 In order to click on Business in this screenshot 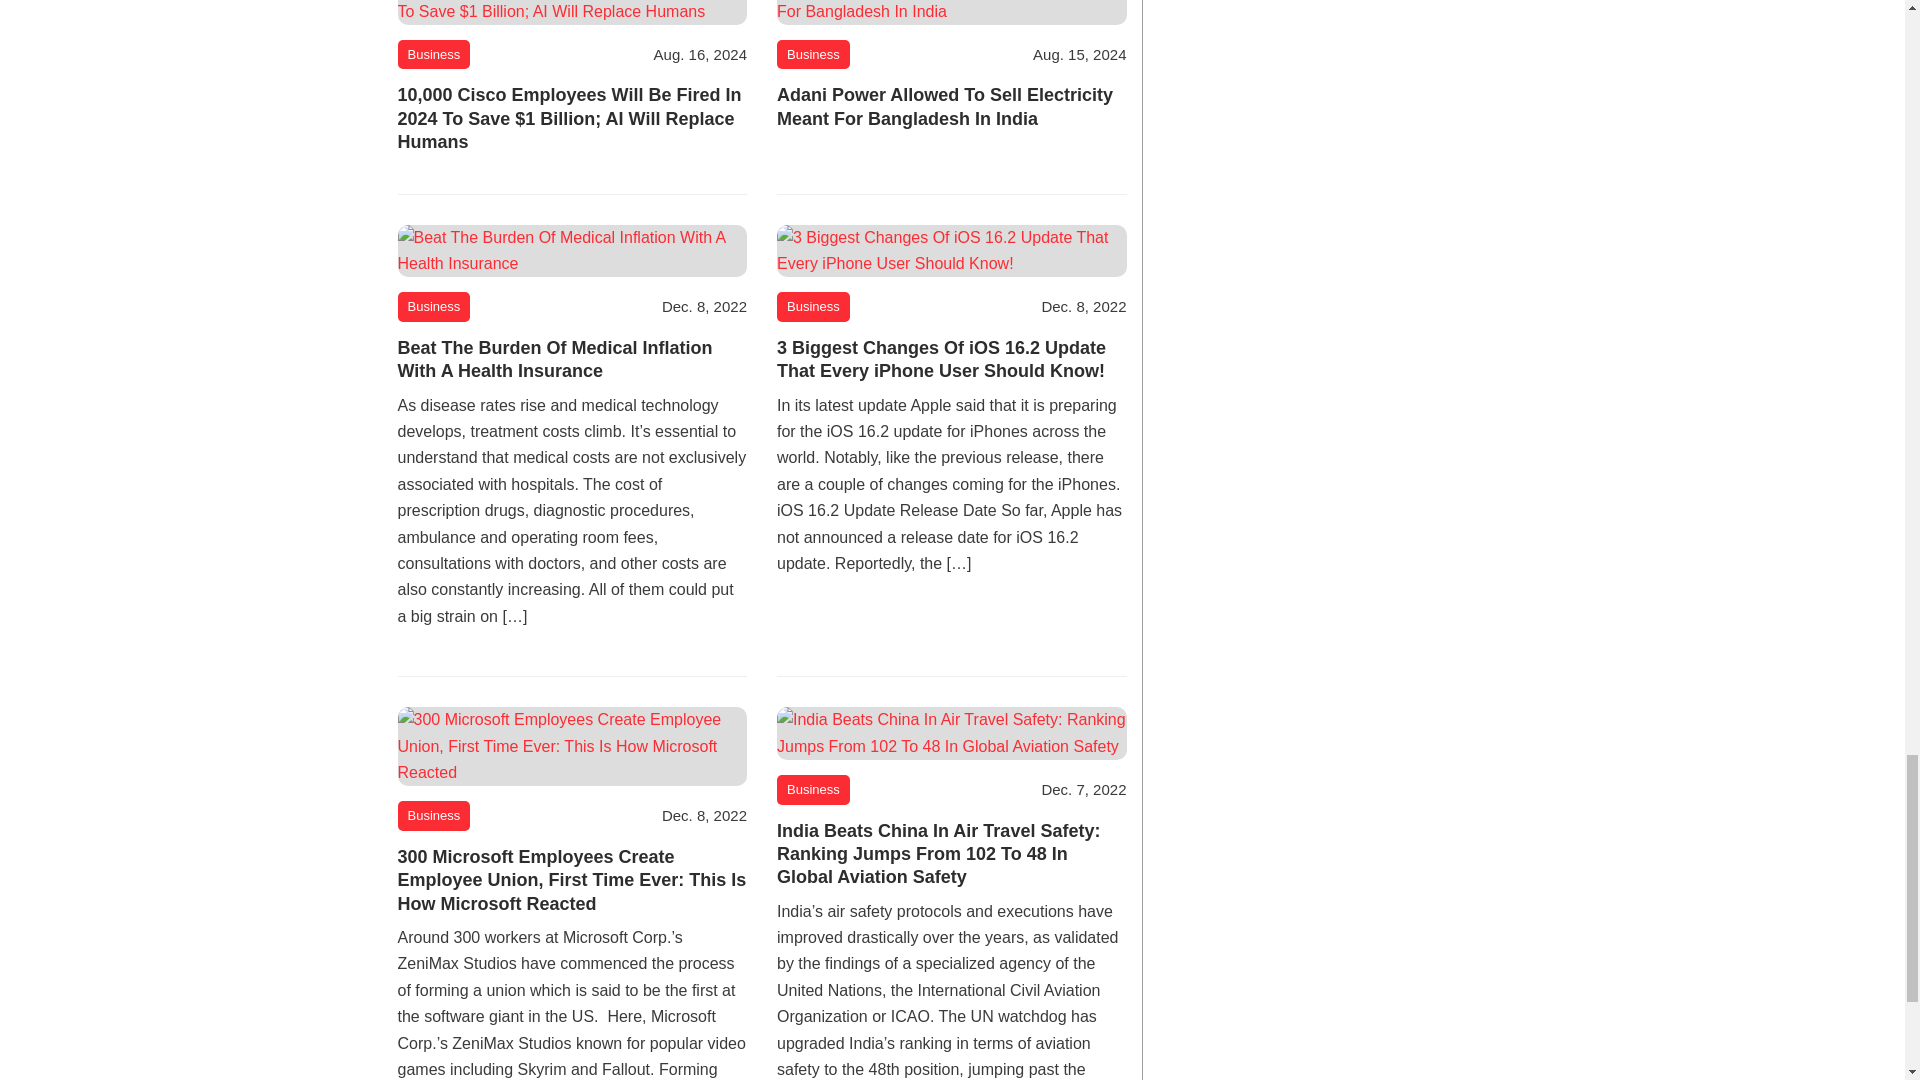, I will do `click(814, 306)`.